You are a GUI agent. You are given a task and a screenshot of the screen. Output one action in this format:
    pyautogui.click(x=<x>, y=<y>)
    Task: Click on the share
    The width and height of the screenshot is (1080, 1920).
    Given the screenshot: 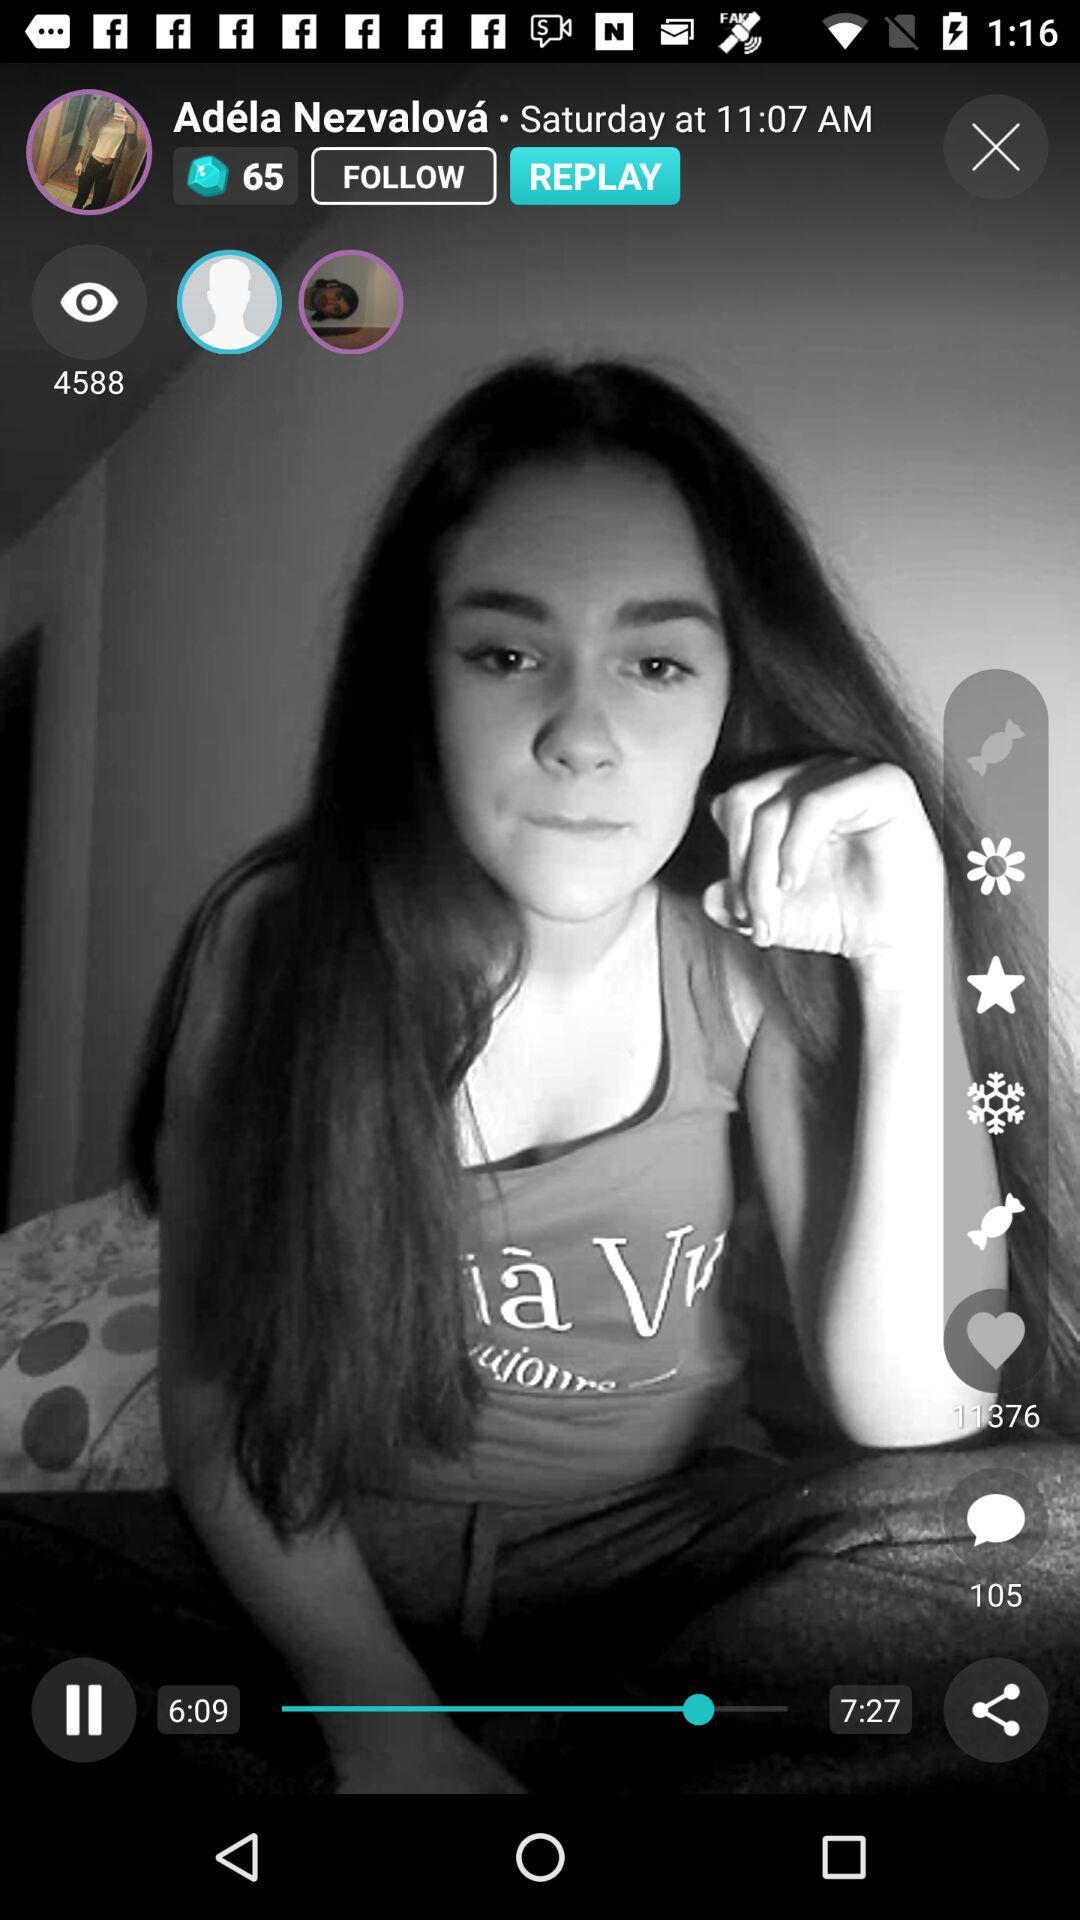 What is the action you would take?
    pyautogui.click(x=230, y=302)
    